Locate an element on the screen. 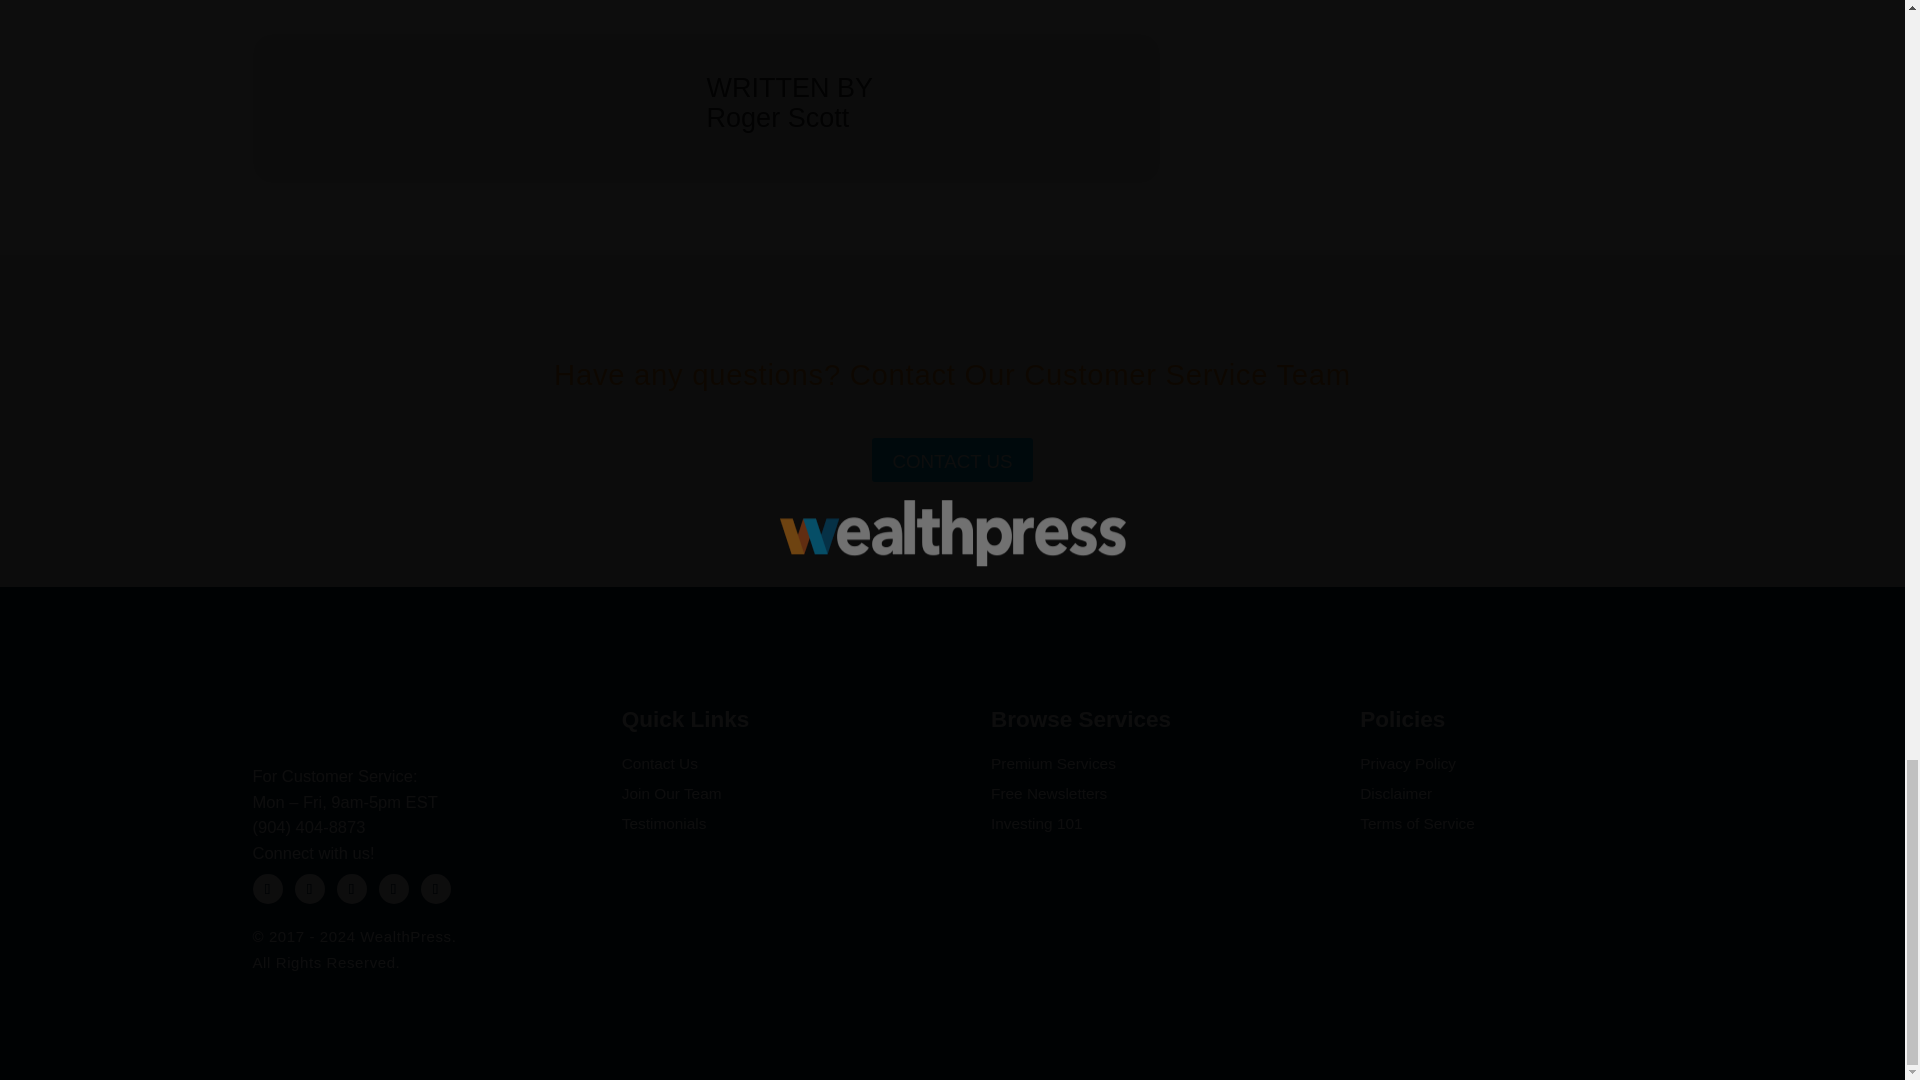 Image resolution: width=1920 pixels, height=1080 pixels. Follow on LinkedIn is located at coordinates (351, 888).